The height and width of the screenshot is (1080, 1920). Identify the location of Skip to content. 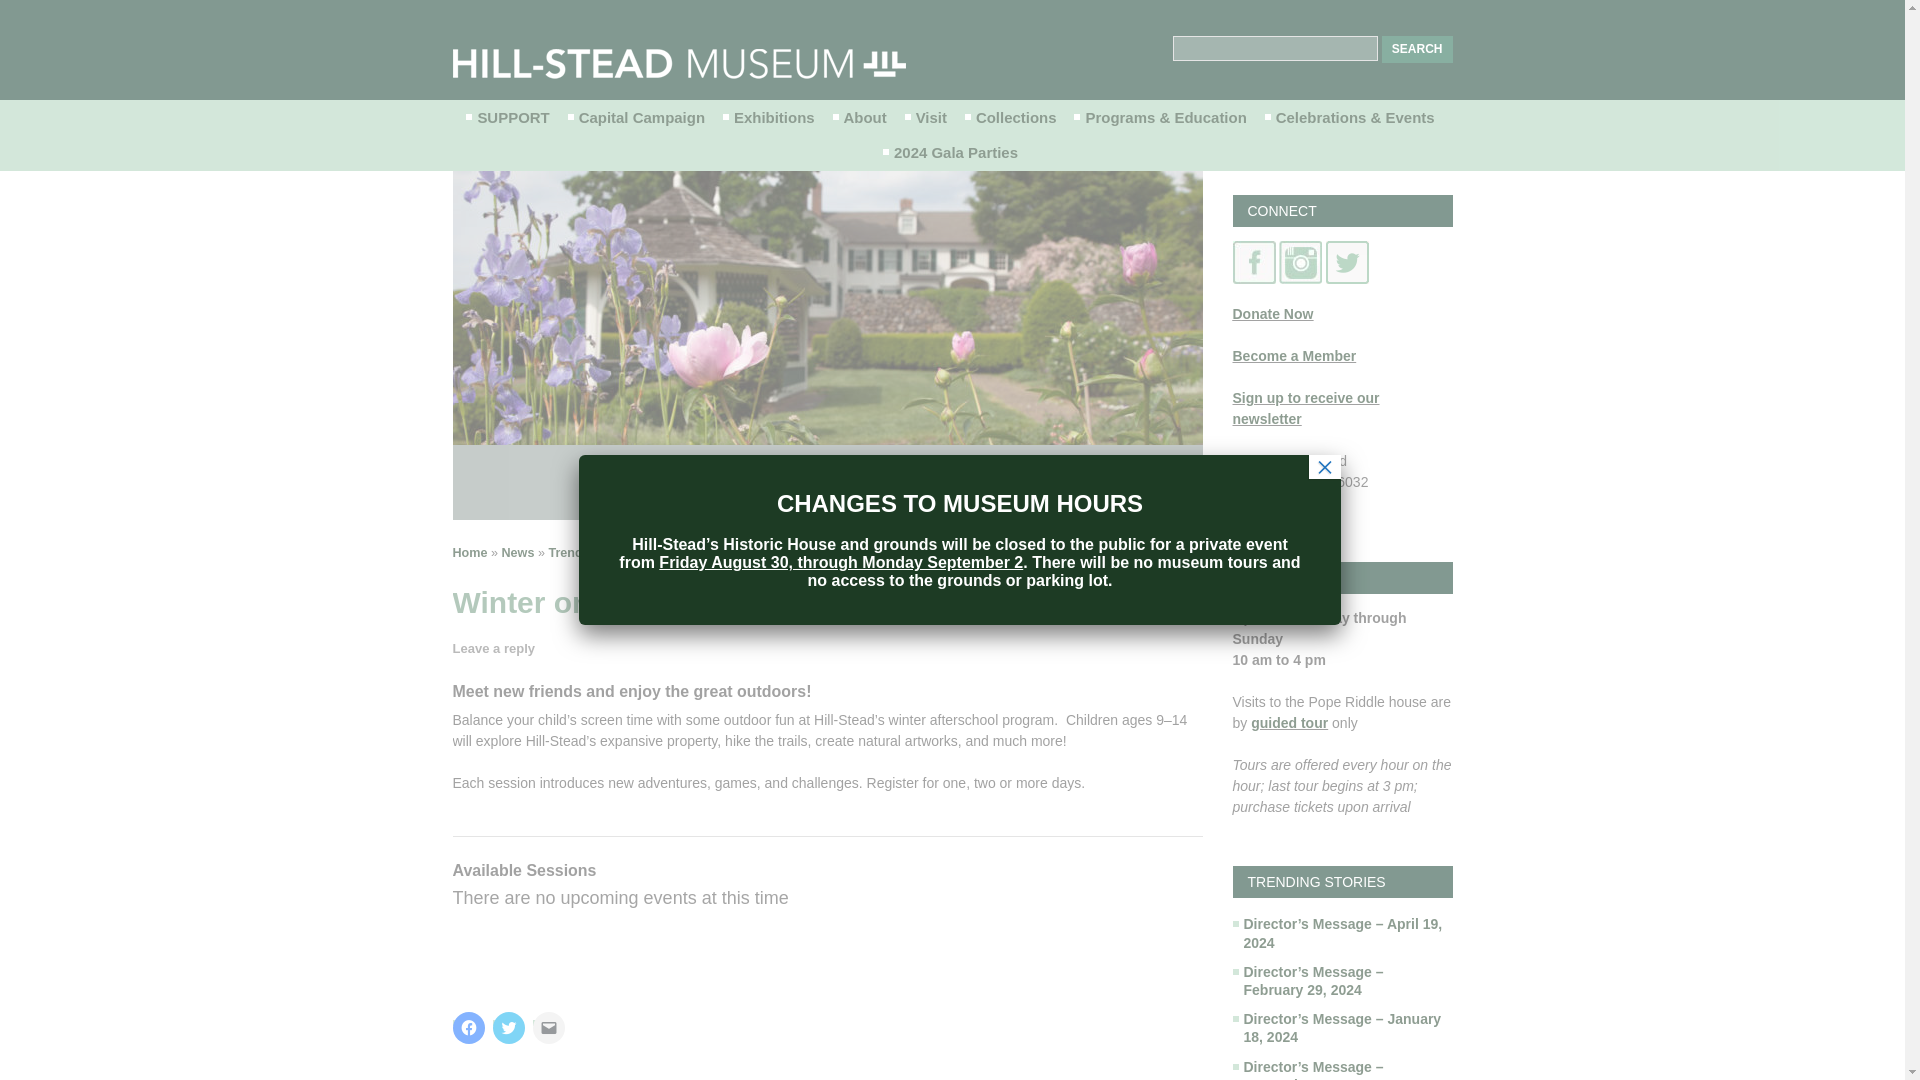
(1016, 114).